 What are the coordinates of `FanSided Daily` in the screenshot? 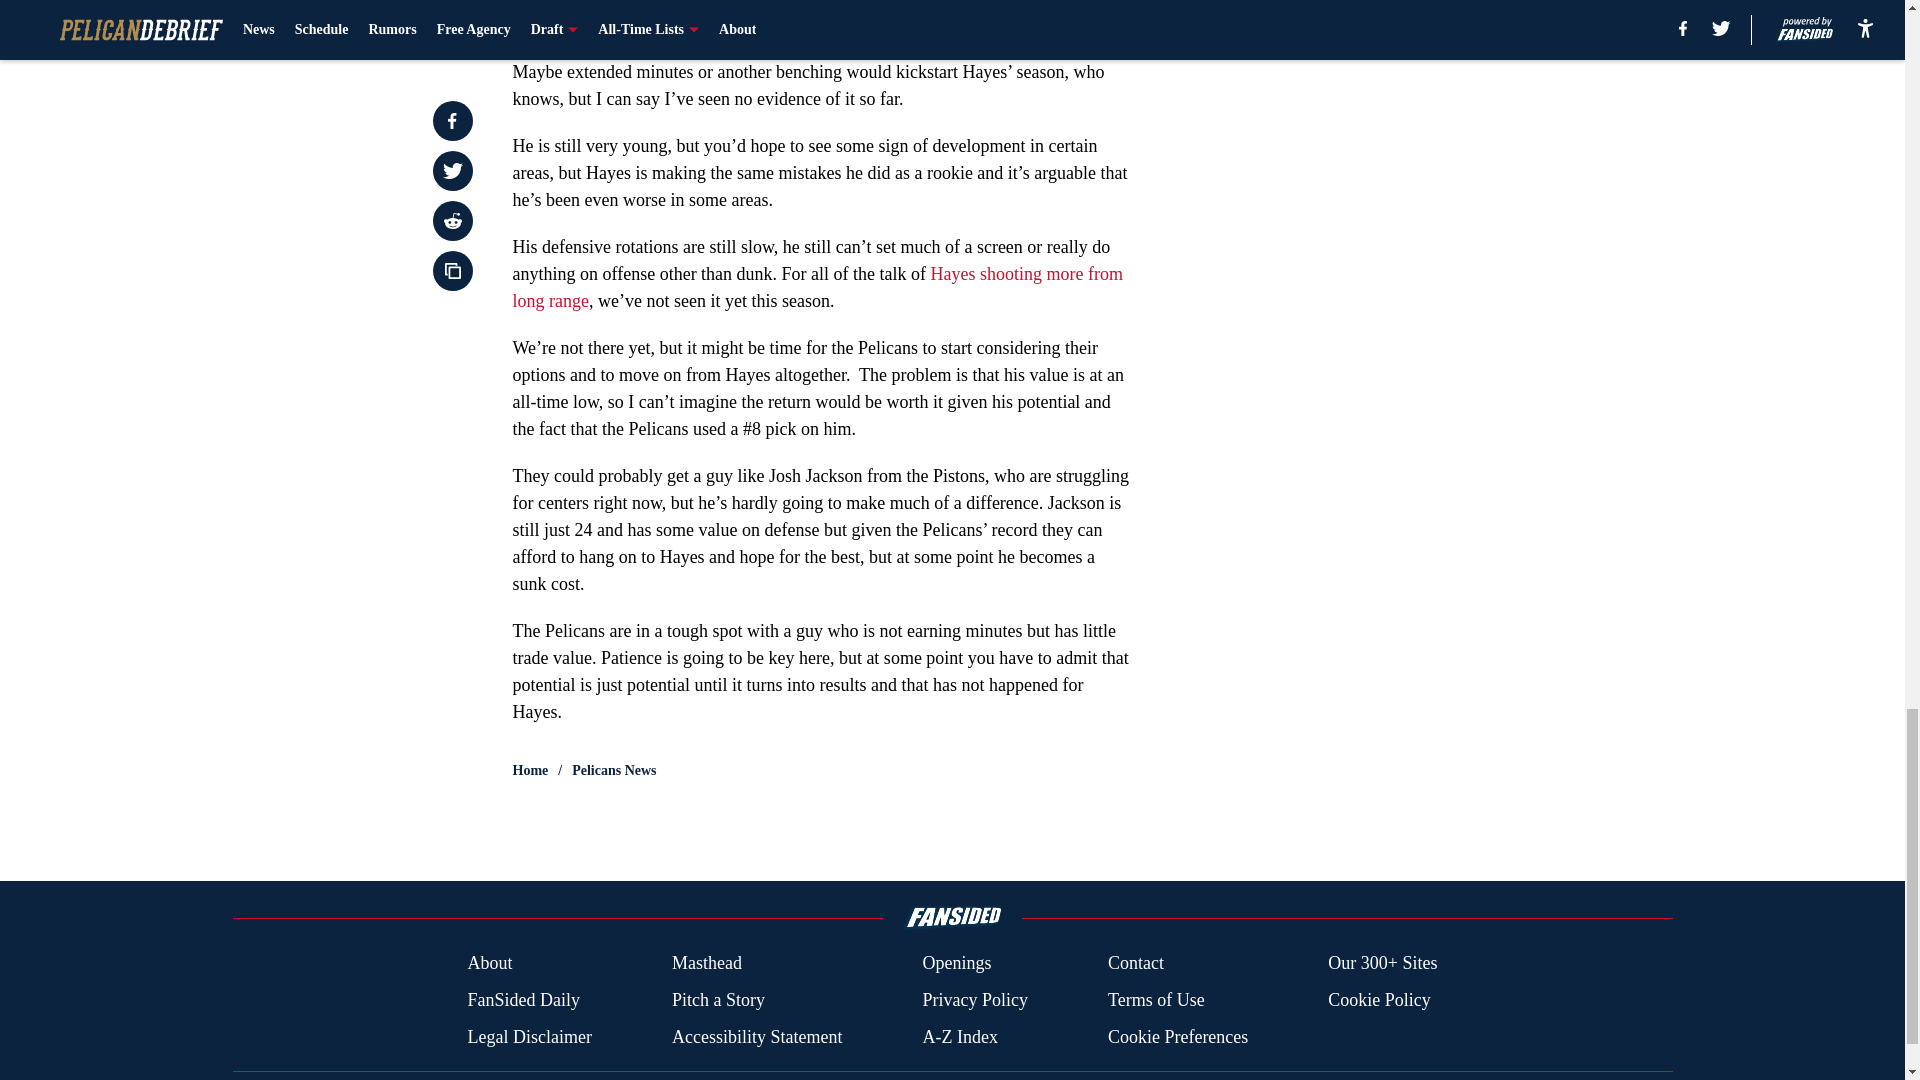 It's located at (522, 1000).